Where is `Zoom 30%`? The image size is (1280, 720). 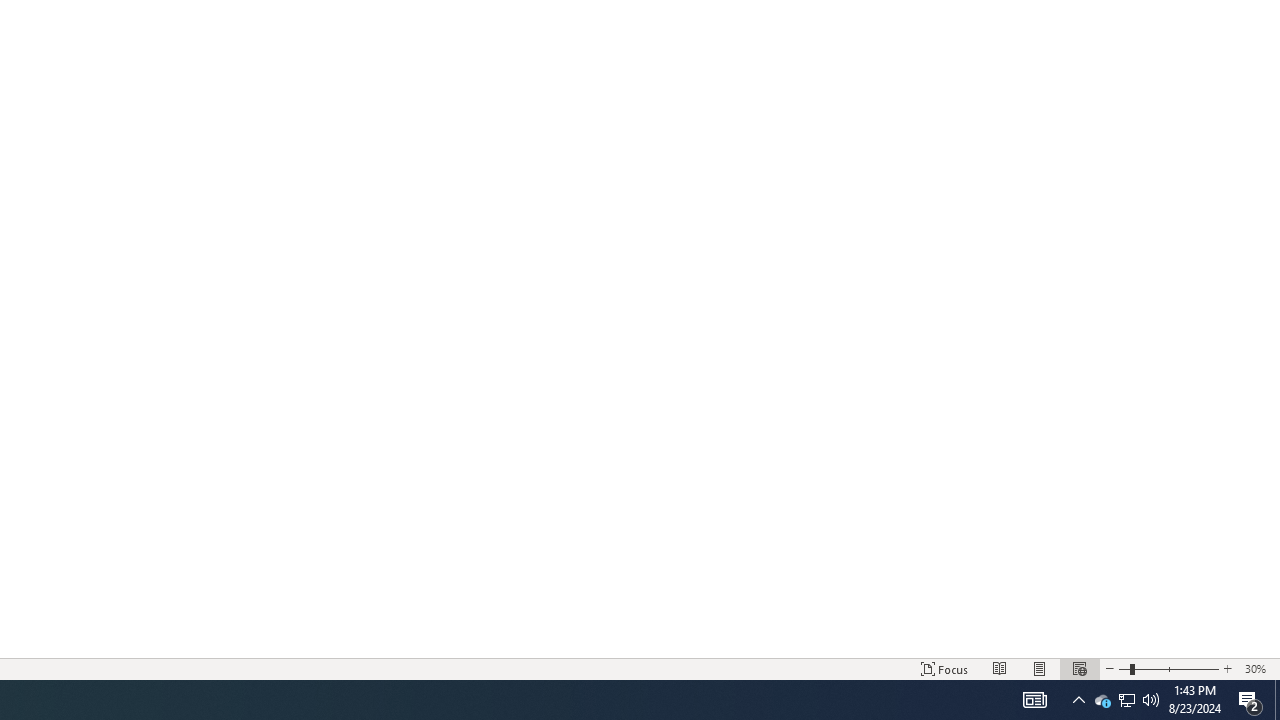
Zoom 30% is located at coordinates (1258, 668).